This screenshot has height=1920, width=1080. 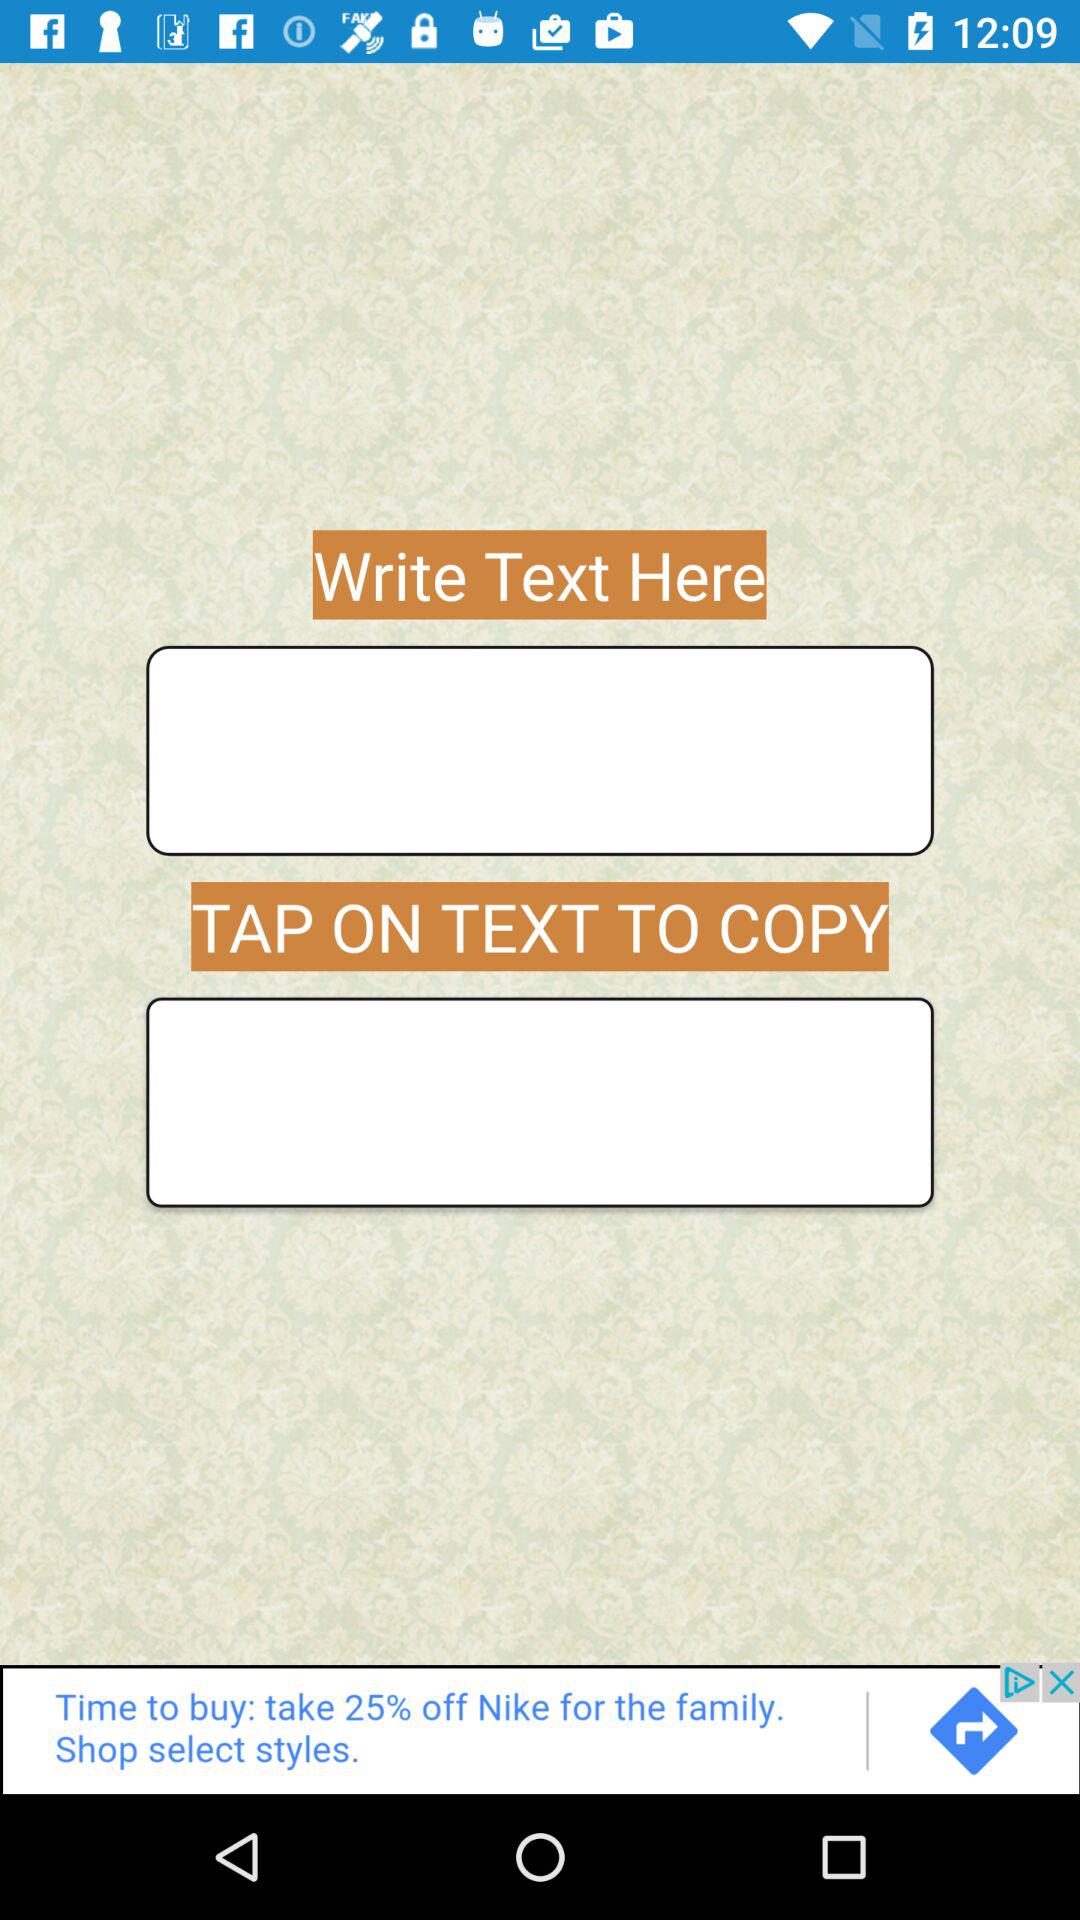 I want to click on blank page, so click(x=540, y=1102).